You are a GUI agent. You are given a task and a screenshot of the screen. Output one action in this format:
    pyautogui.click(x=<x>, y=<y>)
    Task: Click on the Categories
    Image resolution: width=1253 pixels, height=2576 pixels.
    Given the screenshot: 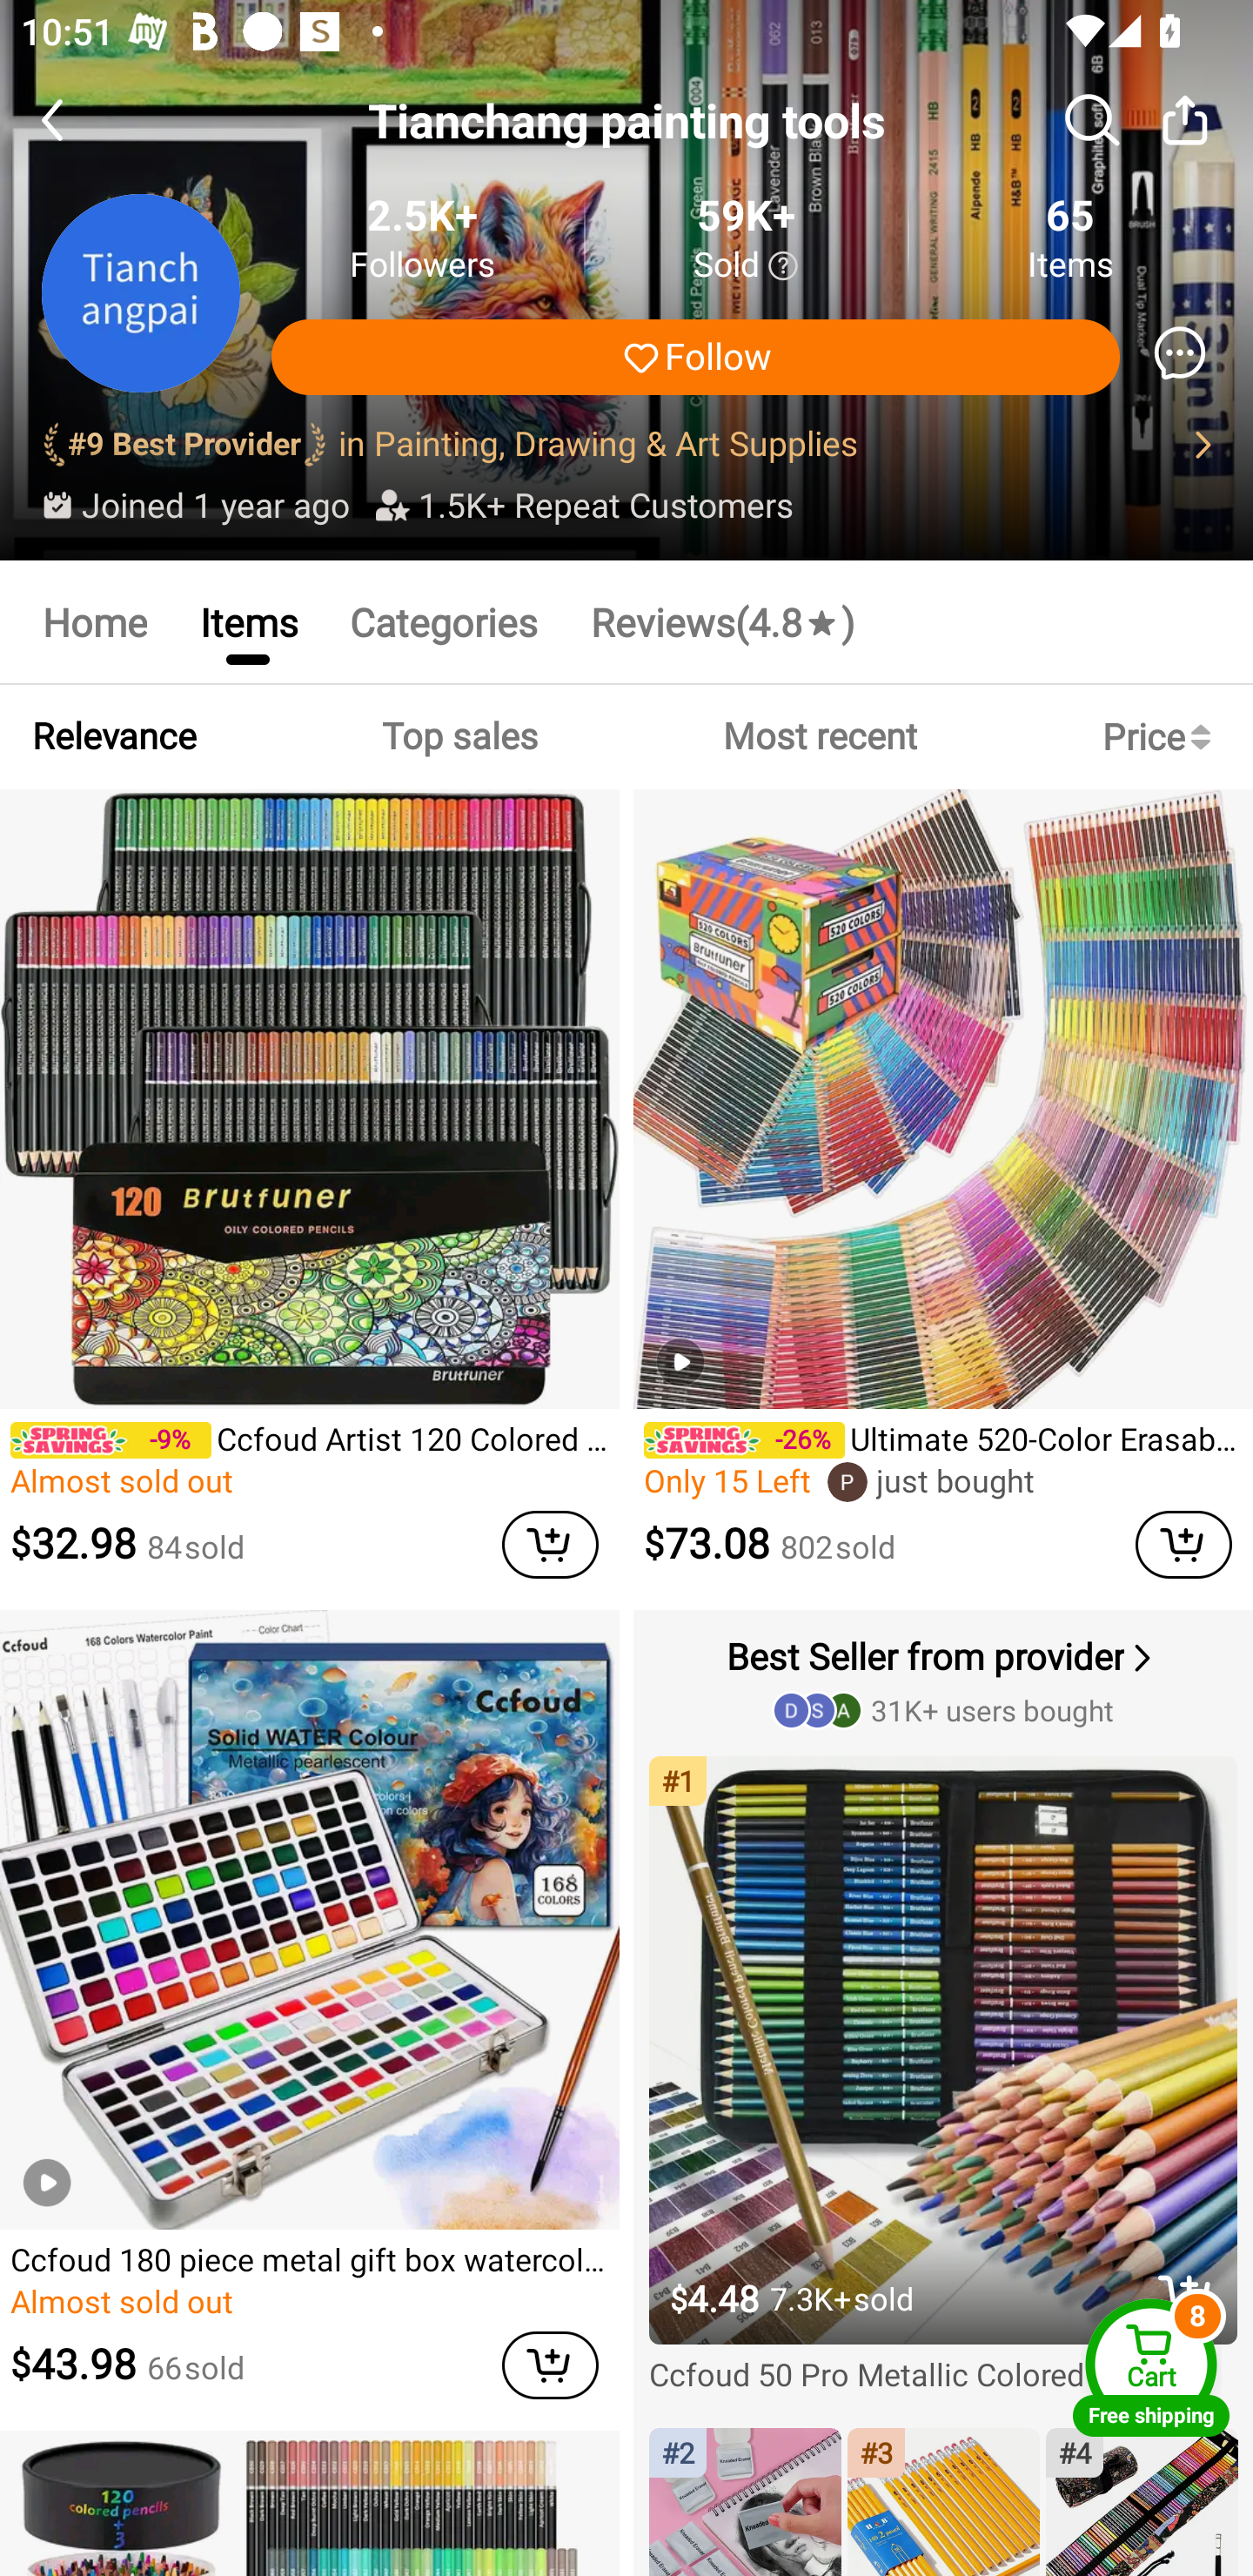 What is the action you would take?
    pyautogui.click(x=444, y=621)
    